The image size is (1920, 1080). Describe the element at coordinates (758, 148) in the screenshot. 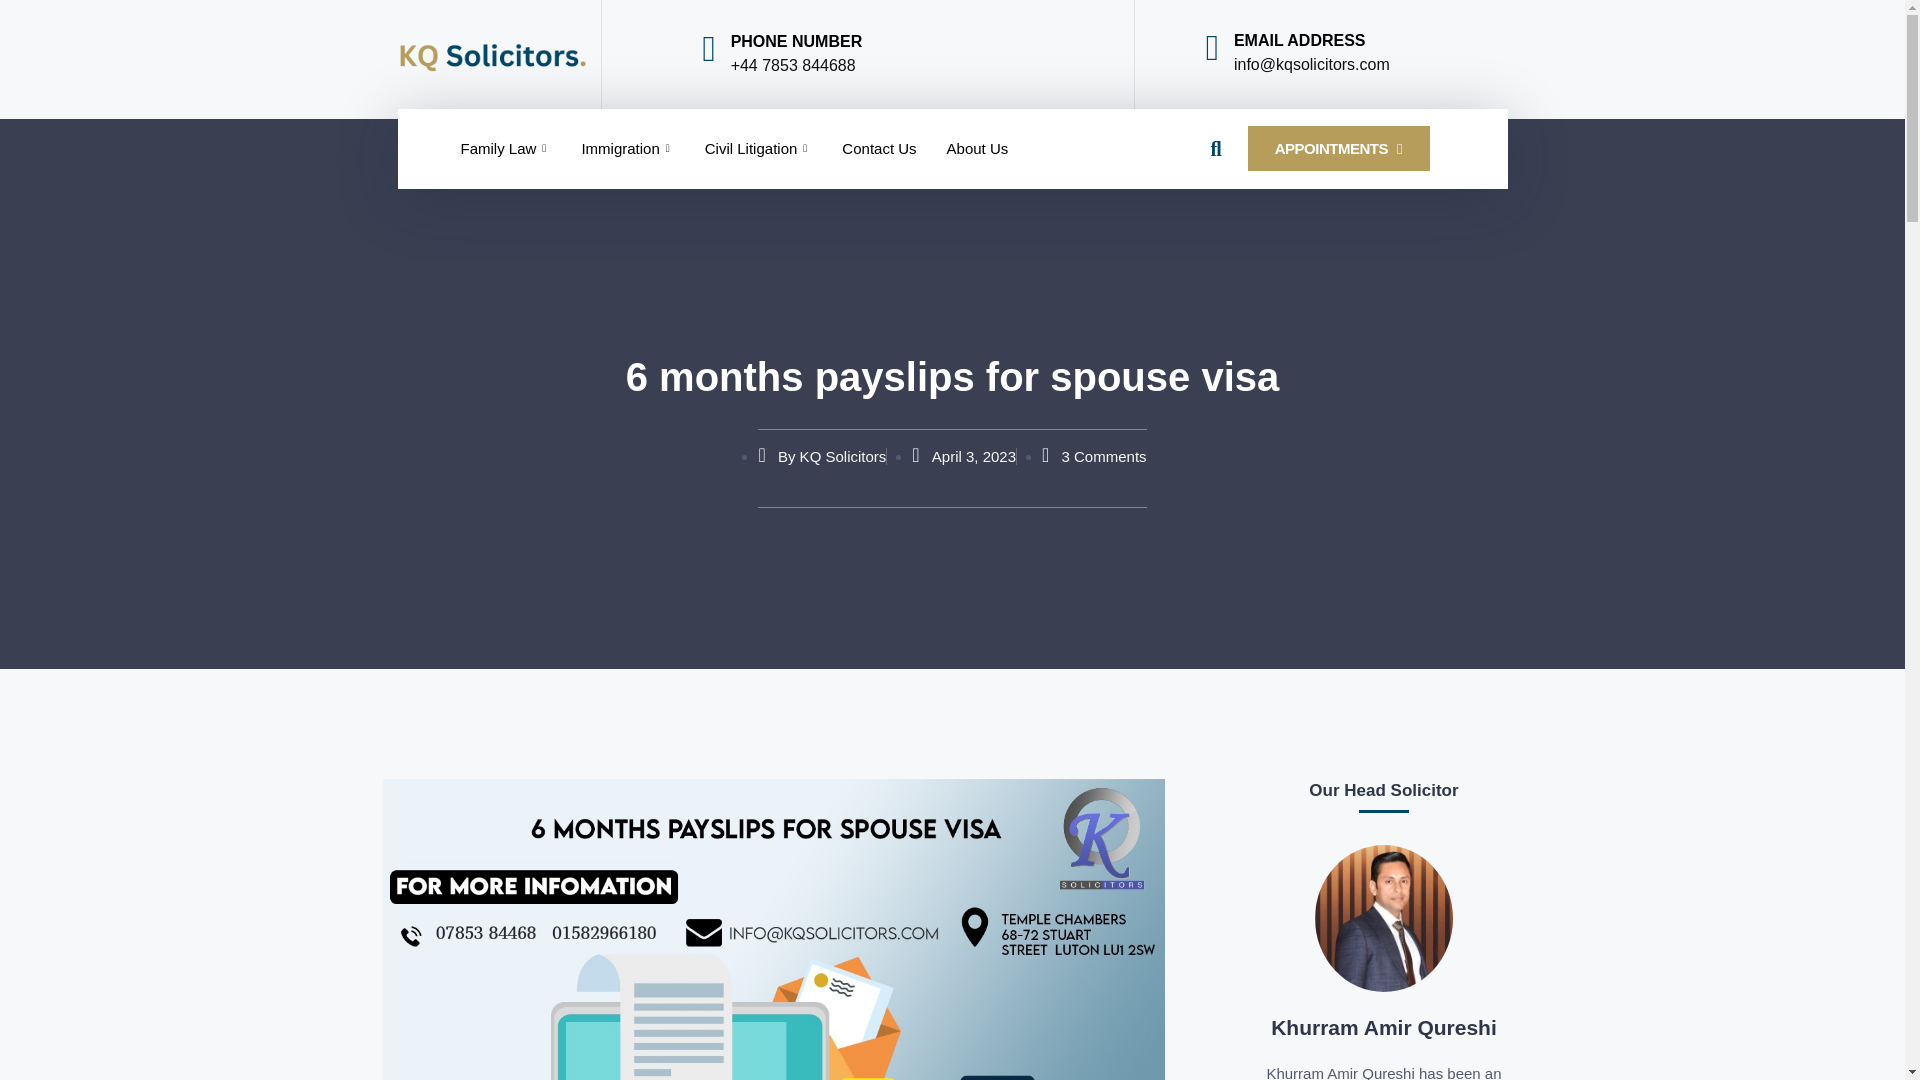

I see `Civil Litigation` at that location.